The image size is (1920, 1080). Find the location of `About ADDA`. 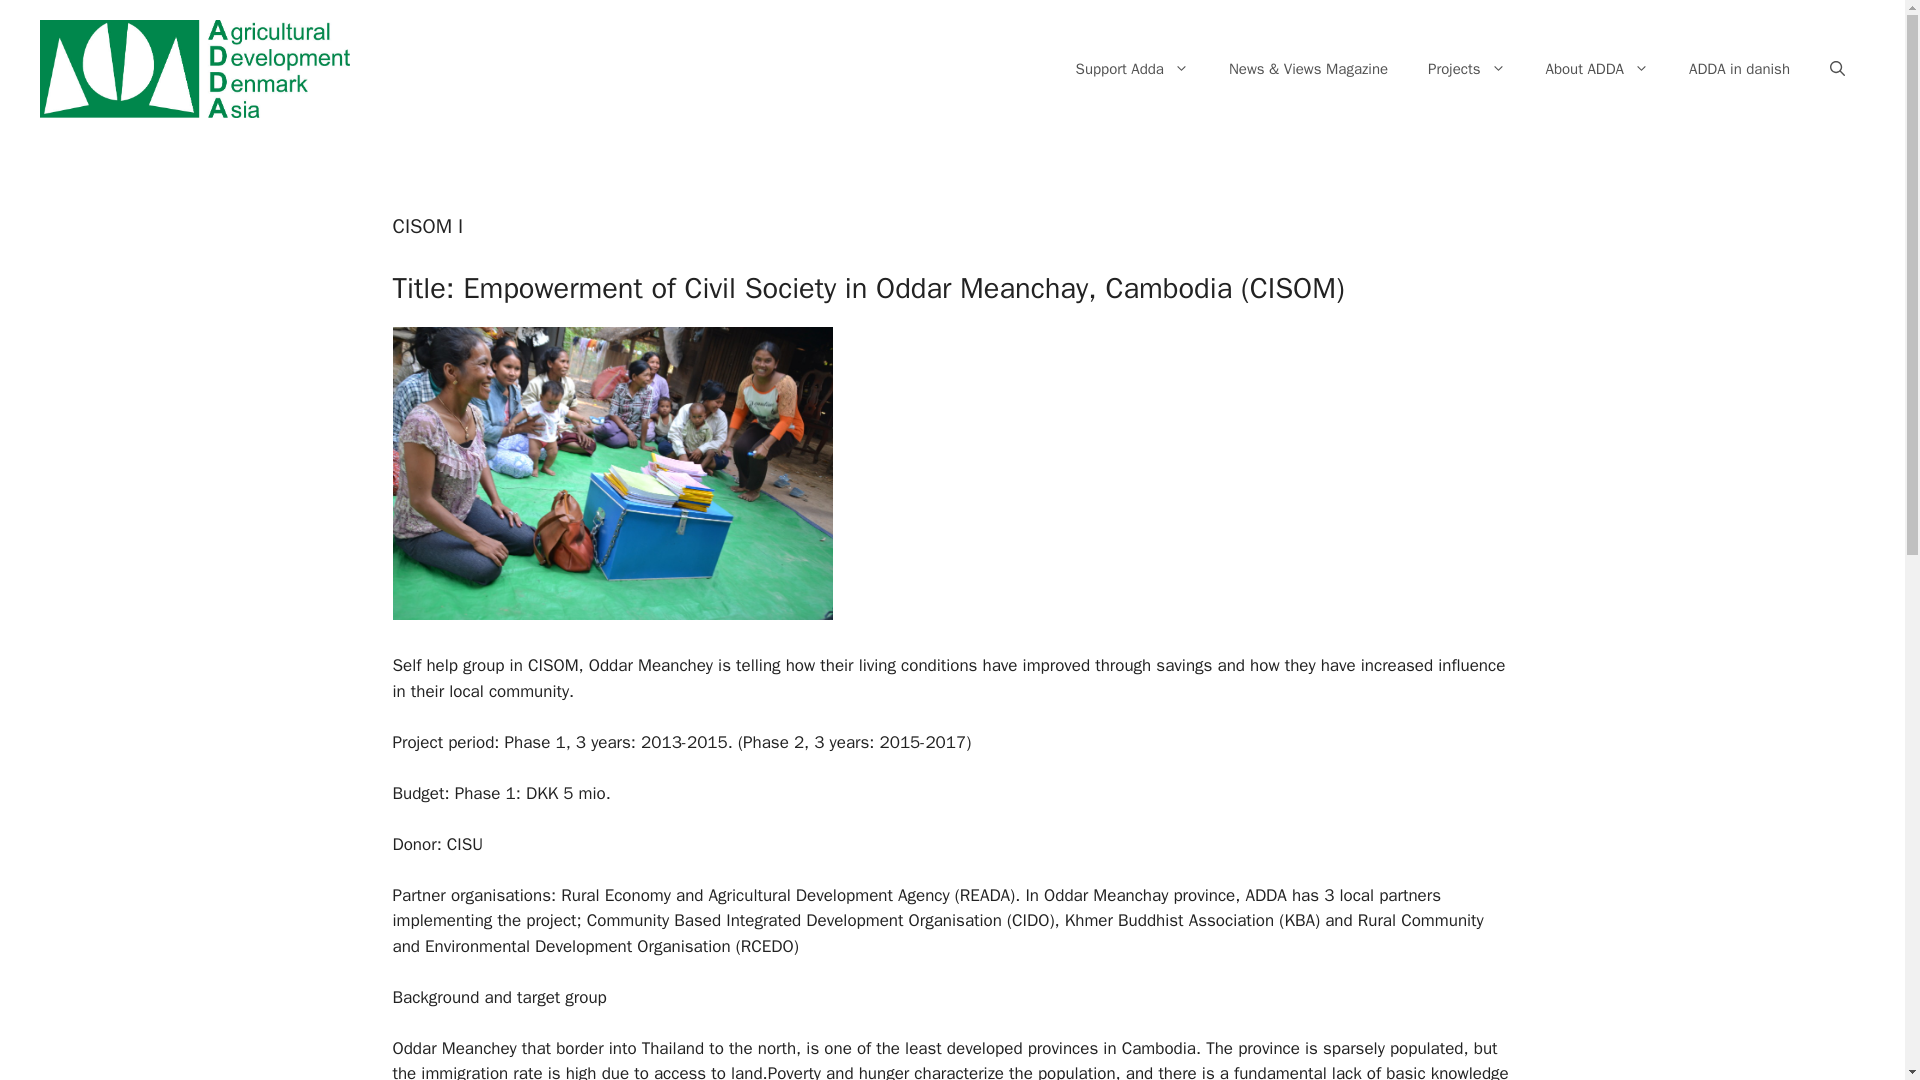

About ADDA is located at coordinates (1598, 68).